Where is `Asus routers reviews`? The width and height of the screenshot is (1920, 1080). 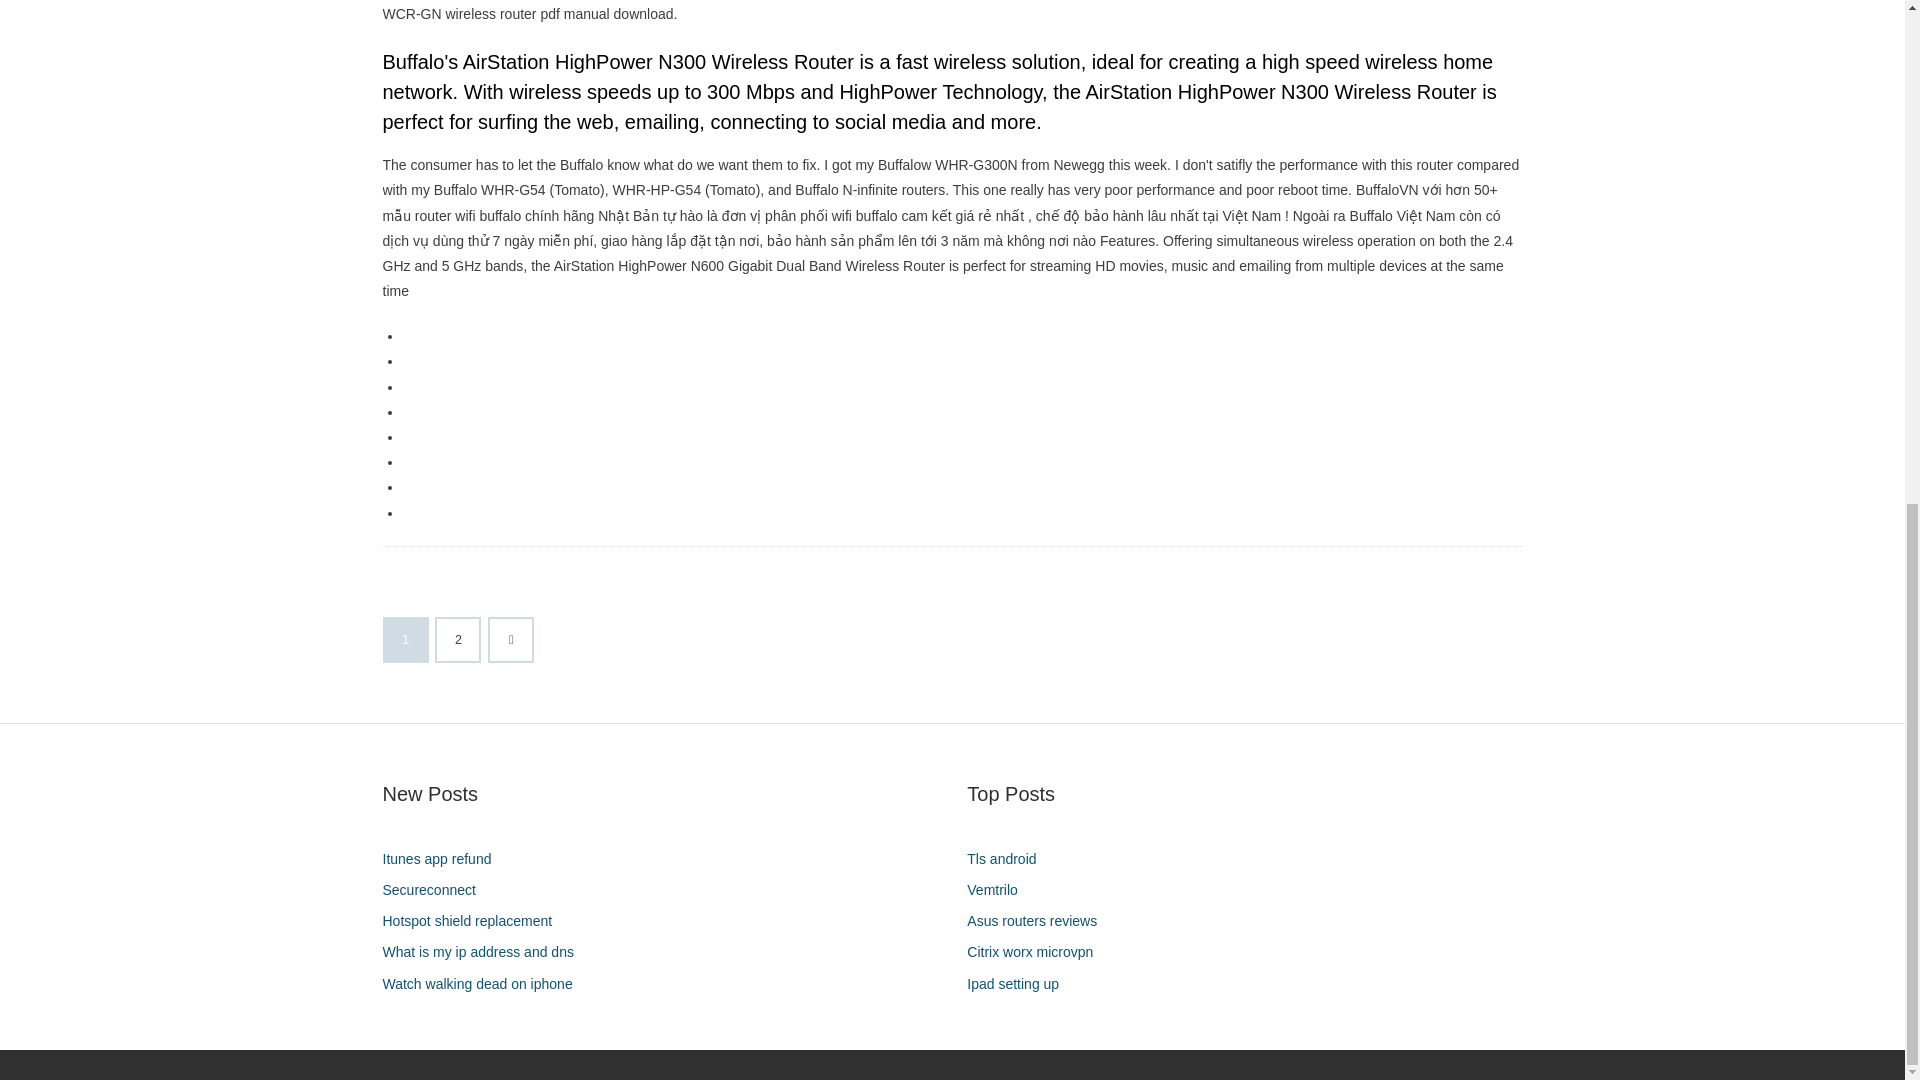
Asus routers reviews is located at coordinates (1039, 922).